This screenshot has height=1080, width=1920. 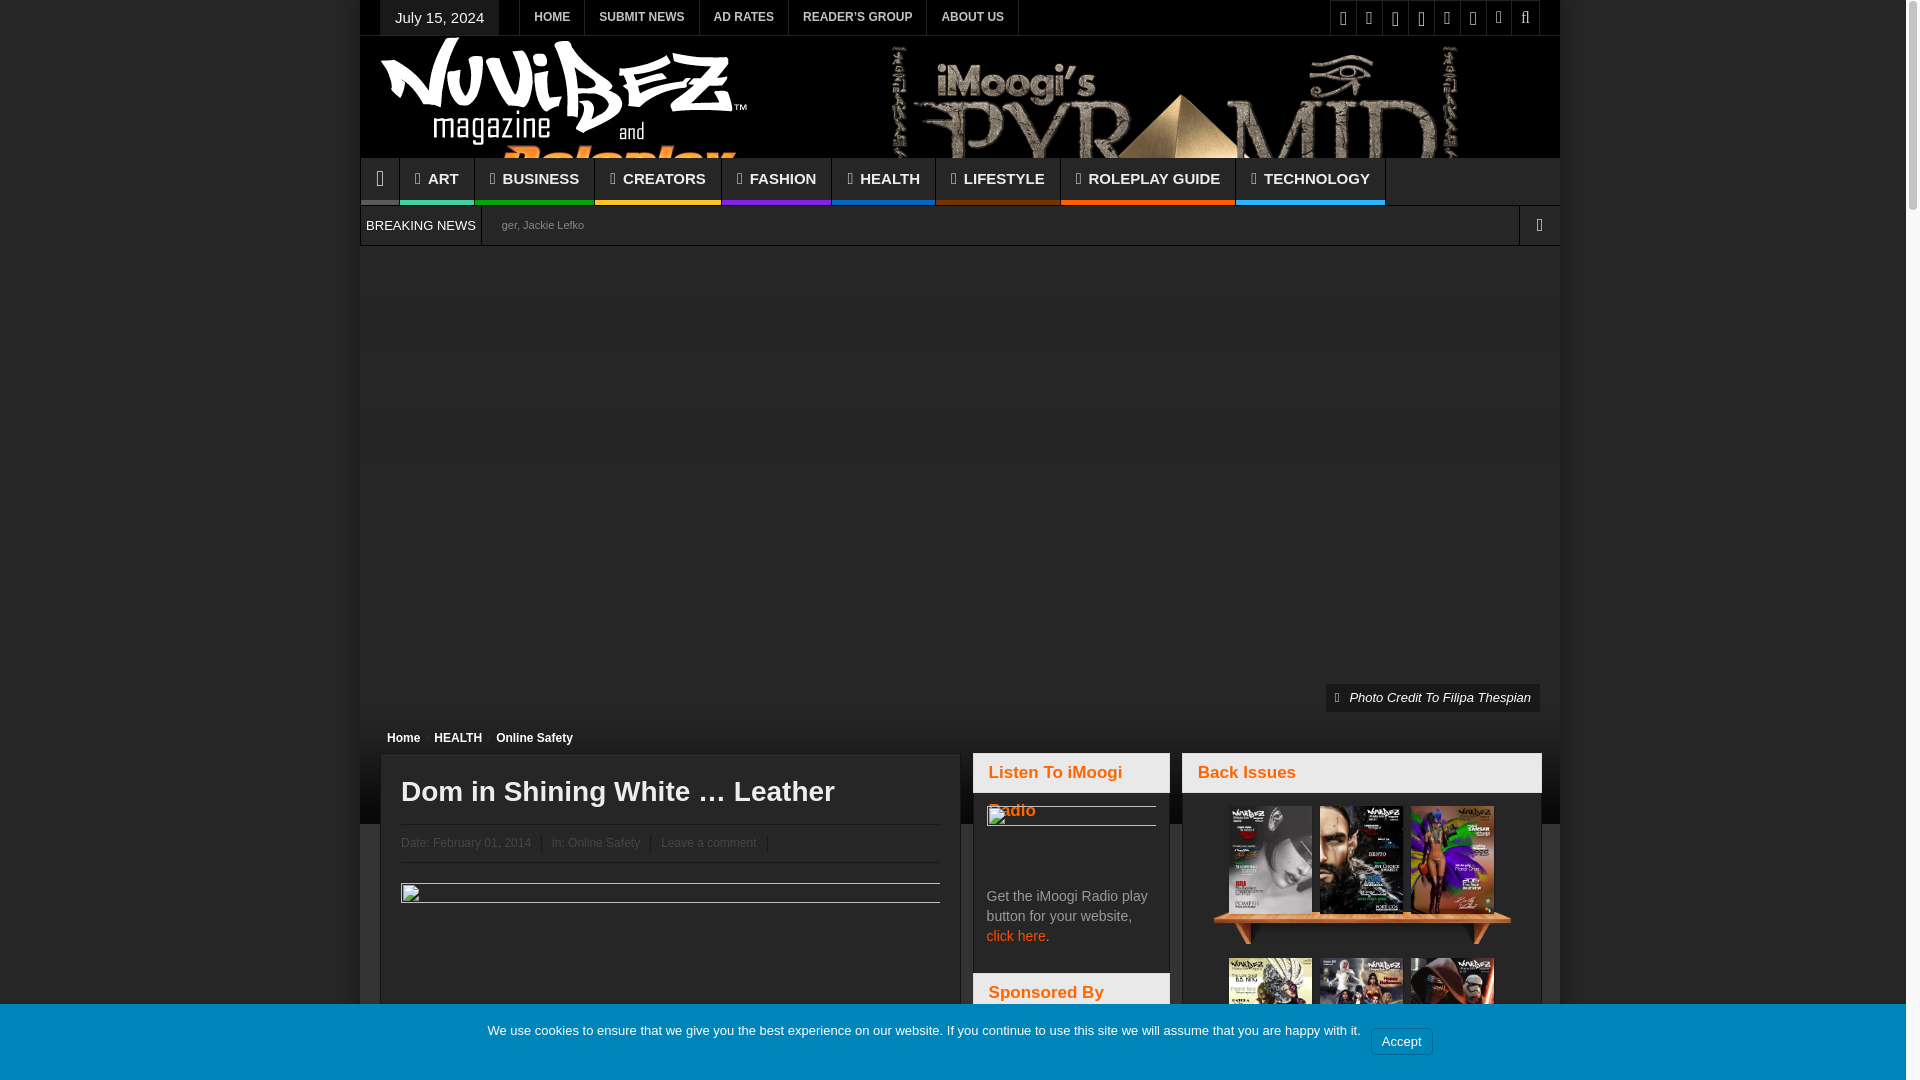 What do you see at coordinates (744, 17) in the screenshot?
I see `AD RATES` at bounding box center [744, 17].